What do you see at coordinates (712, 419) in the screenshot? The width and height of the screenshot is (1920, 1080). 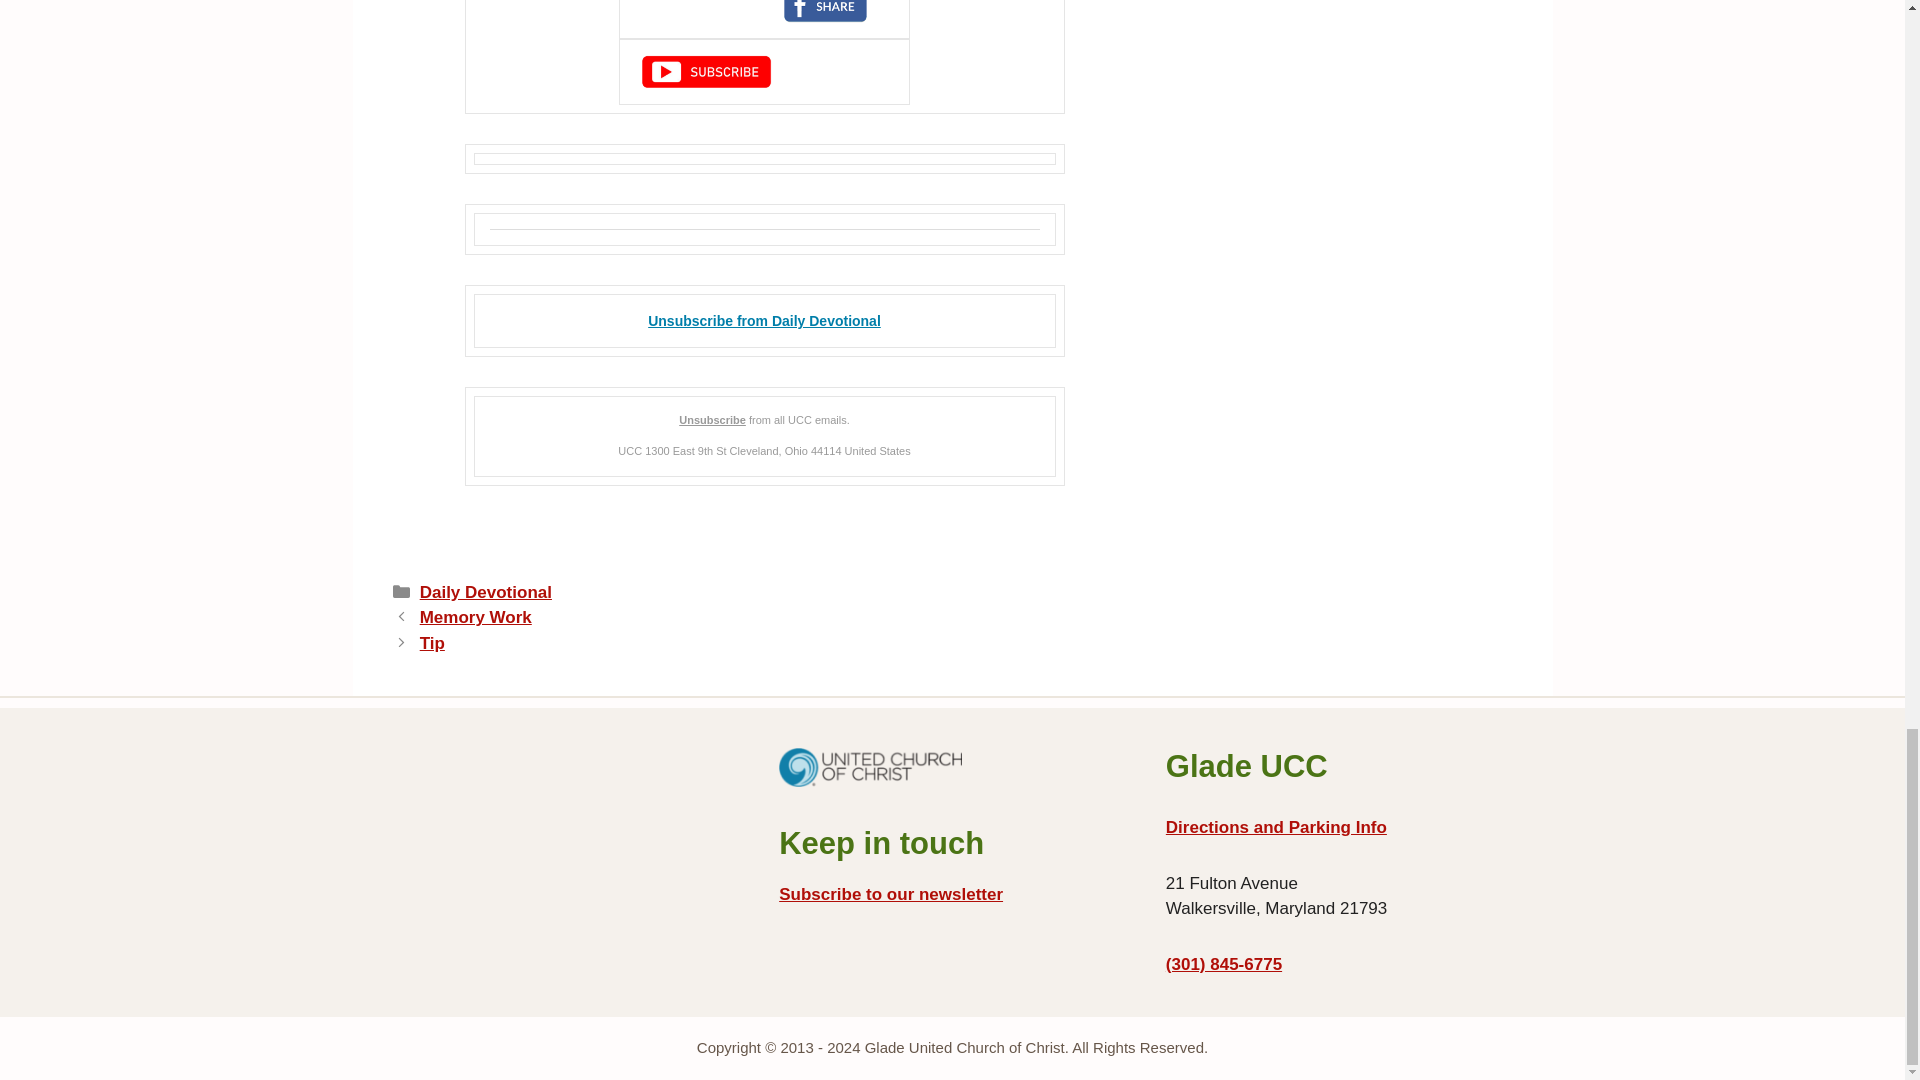 I see `Unsubscribe` at bounding box center [712, 419].